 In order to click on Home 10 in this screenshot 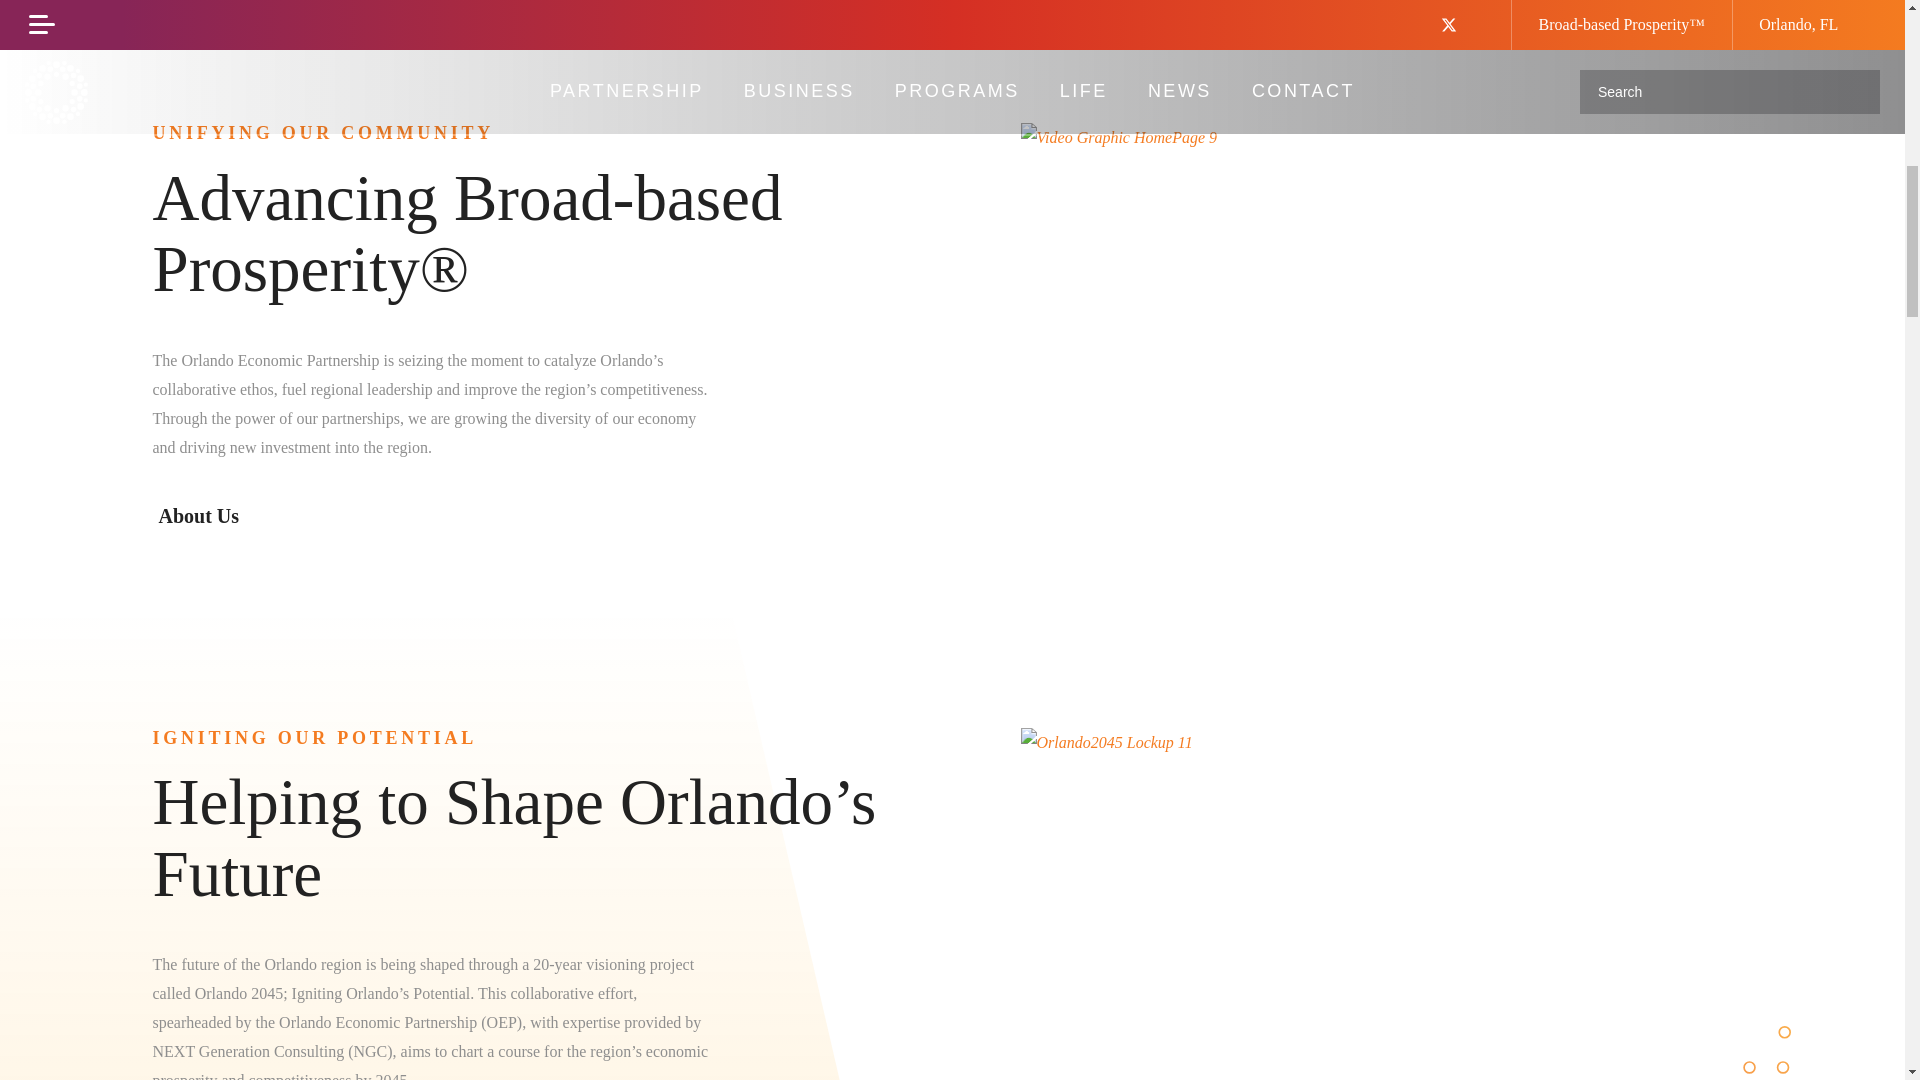, I will do `click(1118, 138)`.